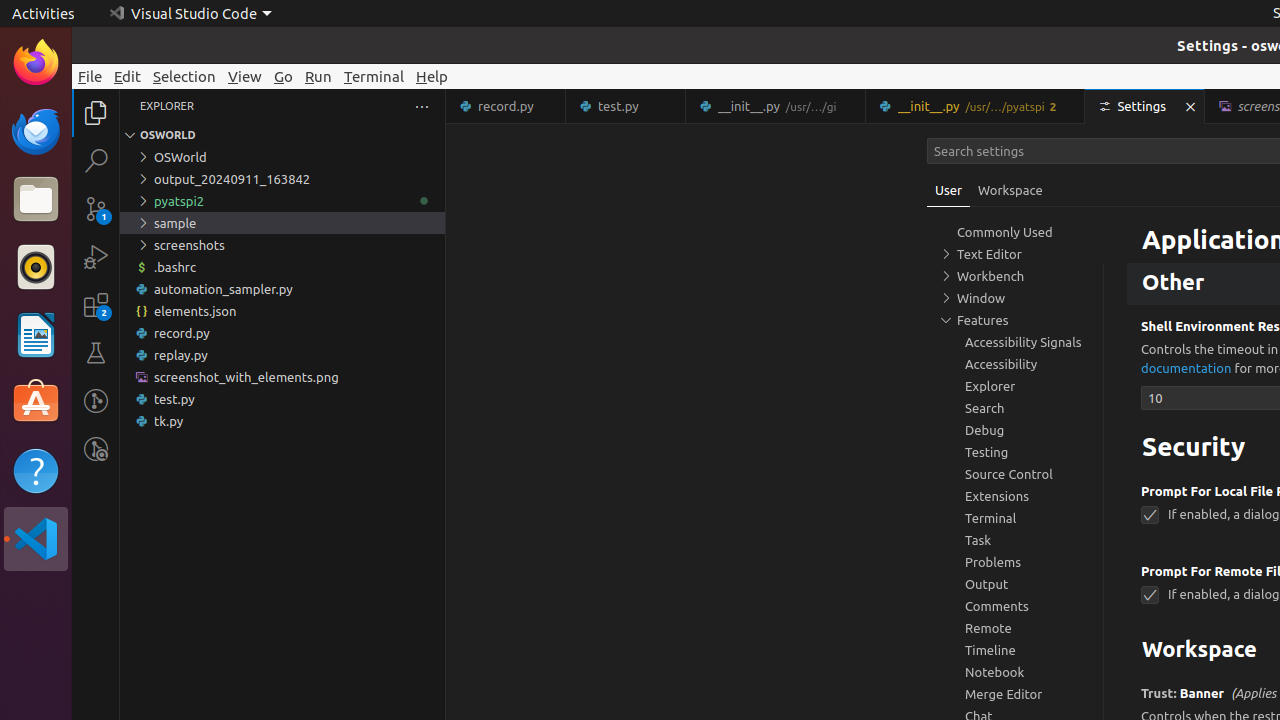  What do you see at coordinates (96, 113) in the screenshot?
I see `Explorer (Ctrl+Shift+E)` at bounding box center [96, 113].